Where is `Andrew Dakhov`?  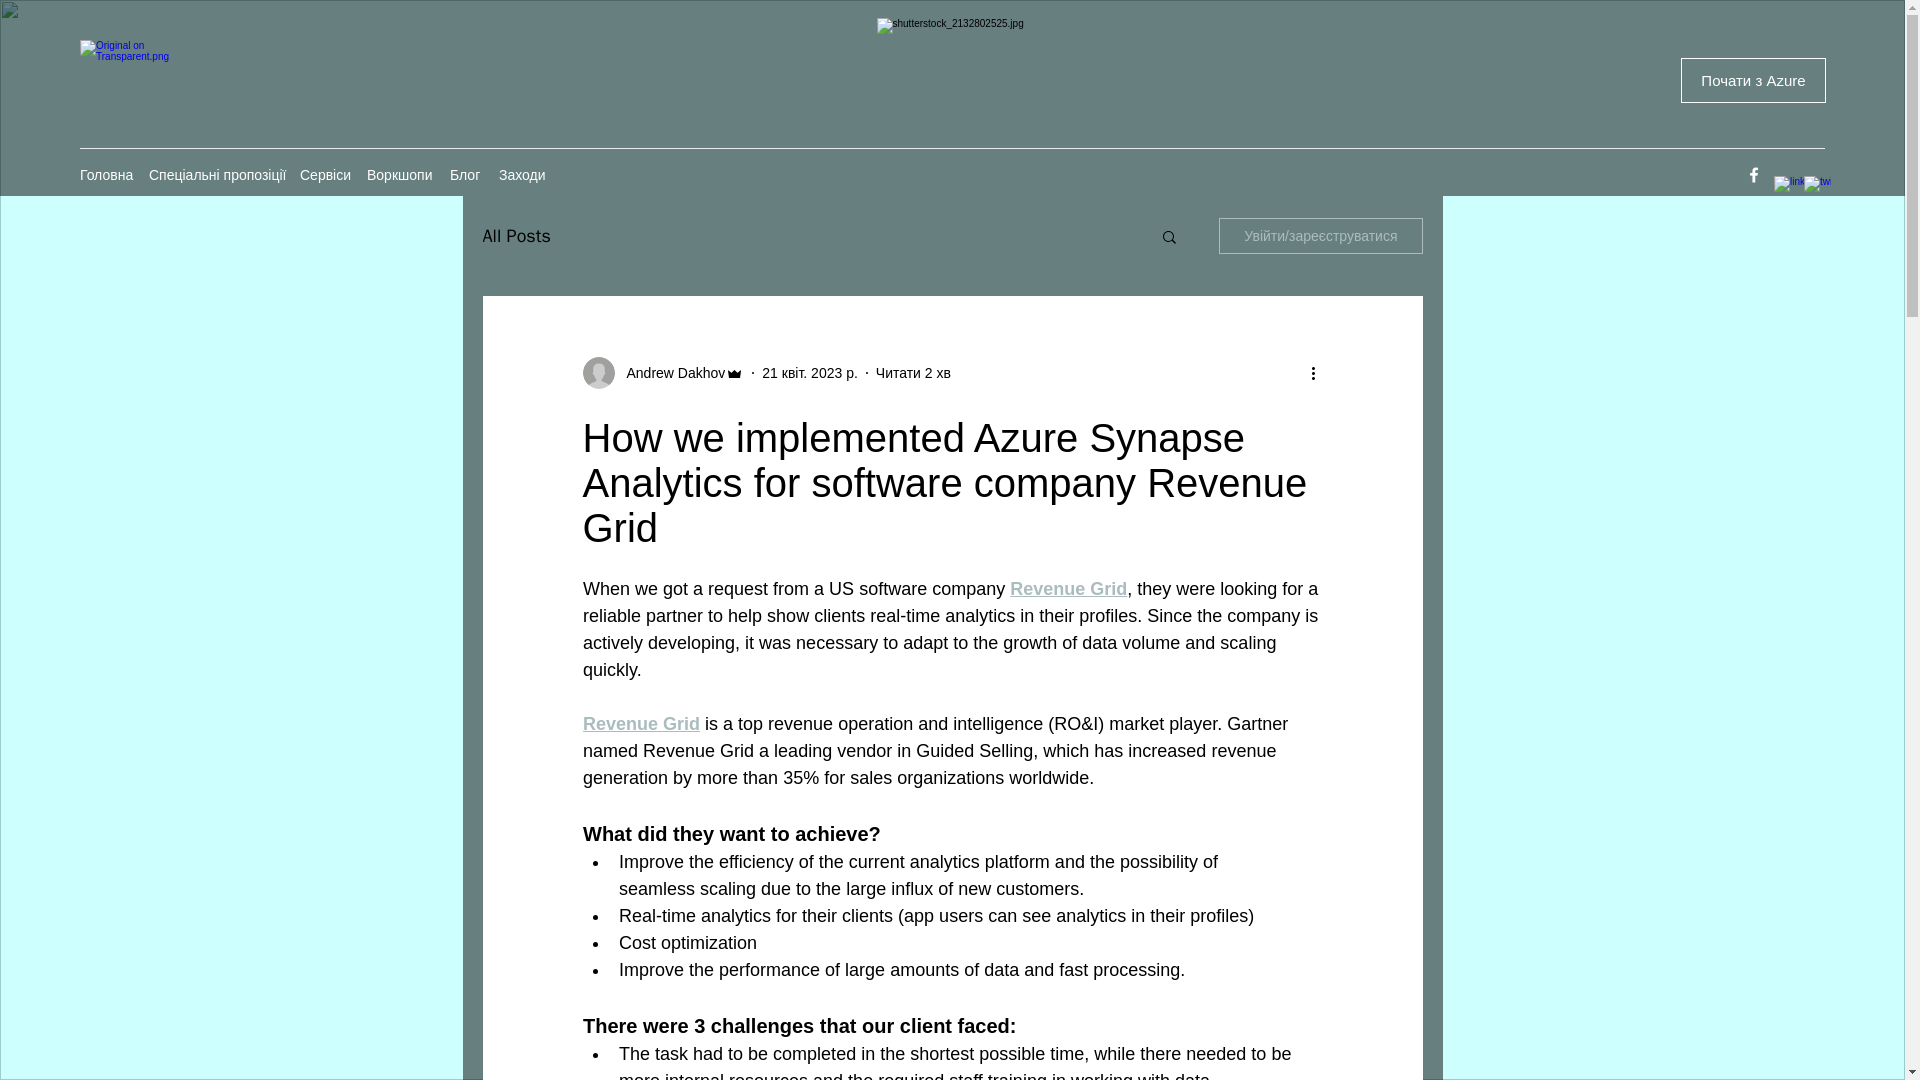
Andrew Dakhov is located at coordinates (670, 372).